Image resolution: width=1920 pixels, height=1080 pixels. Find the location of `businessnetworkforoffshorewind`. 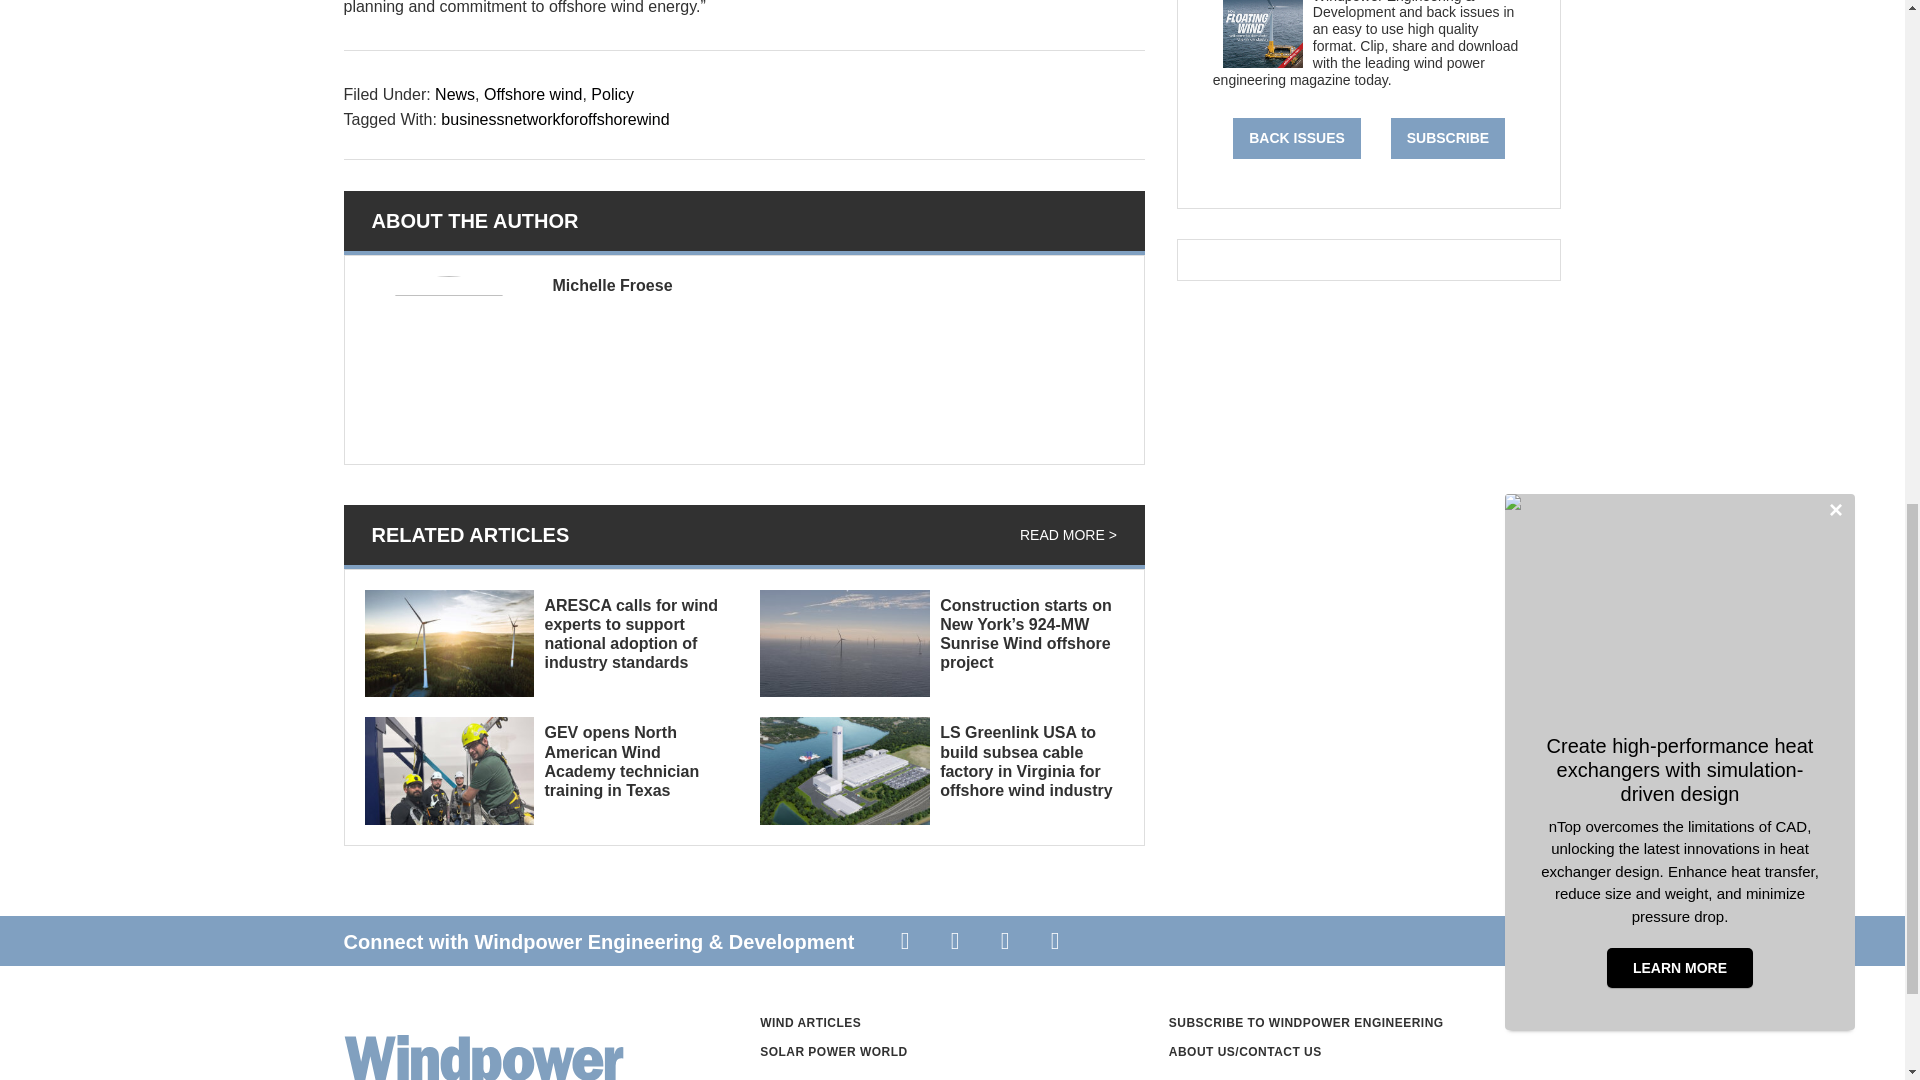

businessnetworkforoffshorewind is located at coordinates (554, 120).